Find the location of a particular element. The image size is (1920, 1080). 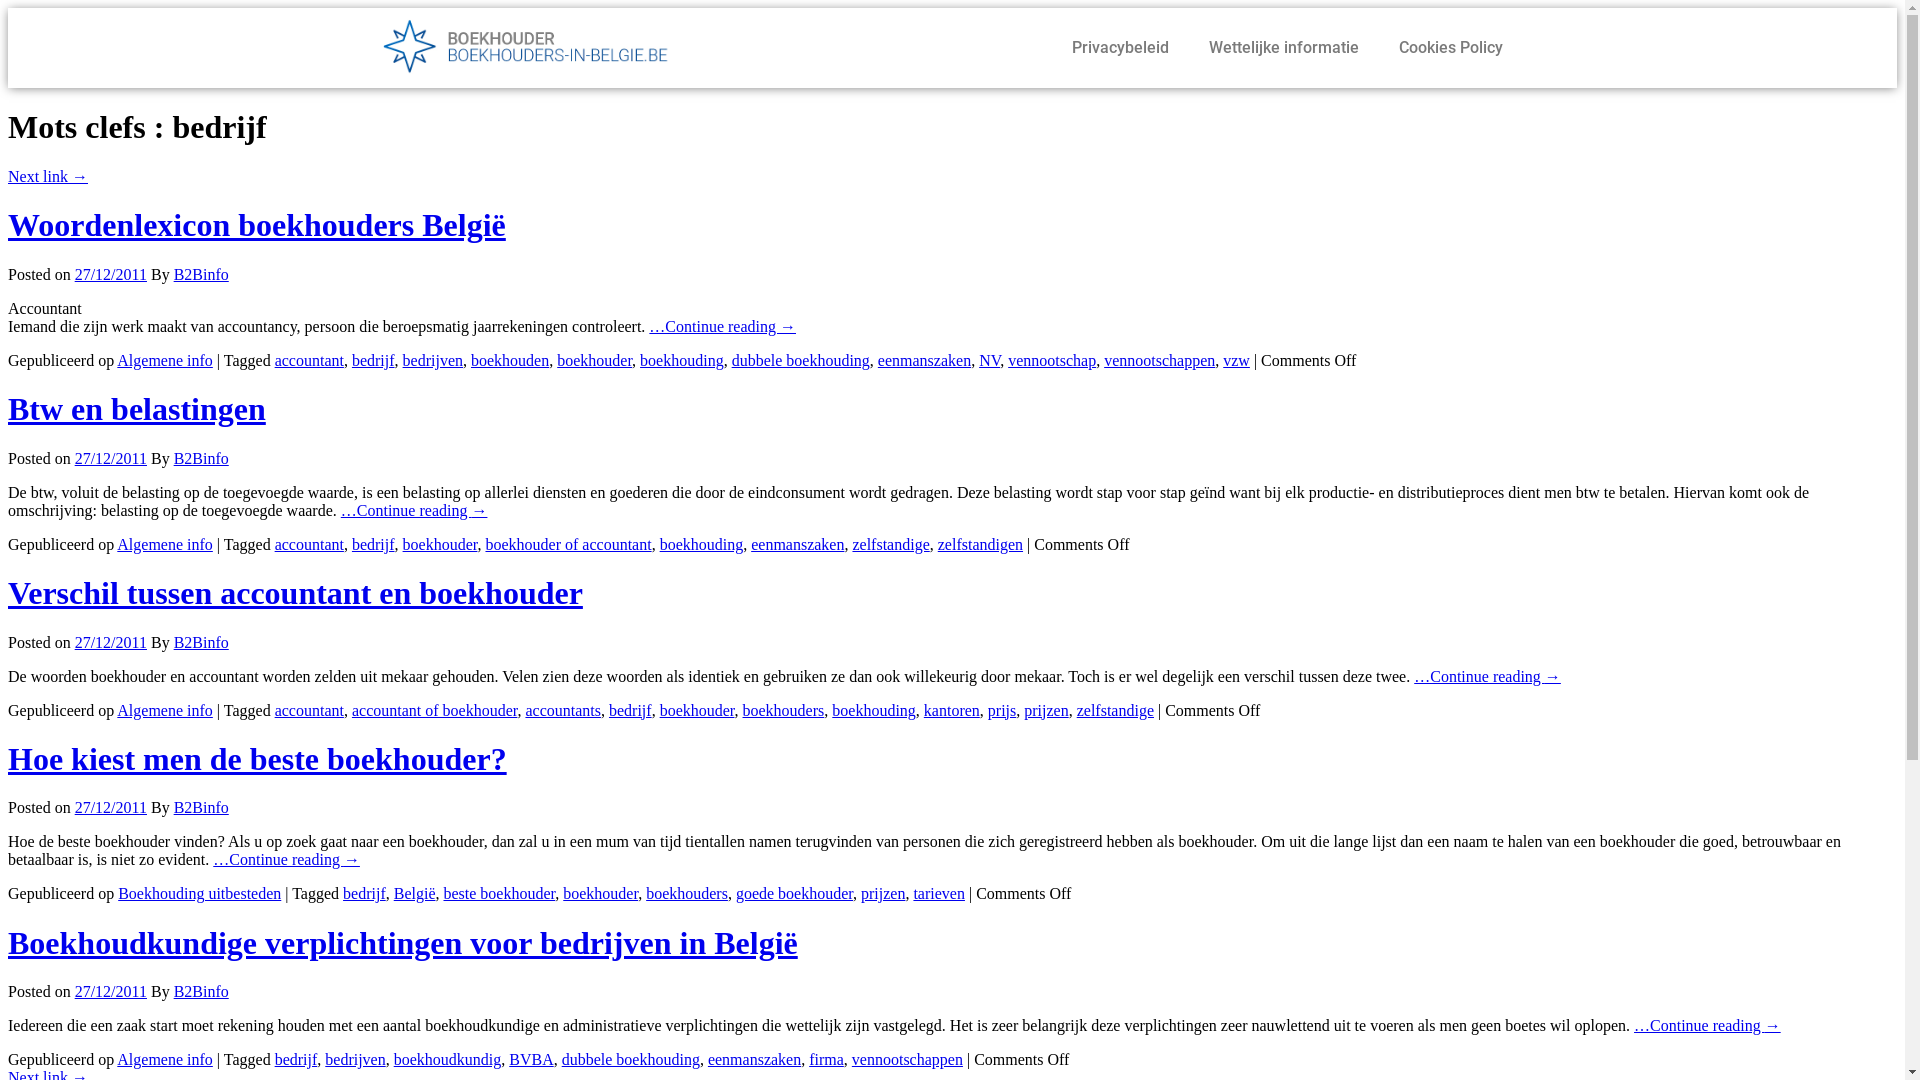

eenmanszaken is located at coordinates (754, 1060).